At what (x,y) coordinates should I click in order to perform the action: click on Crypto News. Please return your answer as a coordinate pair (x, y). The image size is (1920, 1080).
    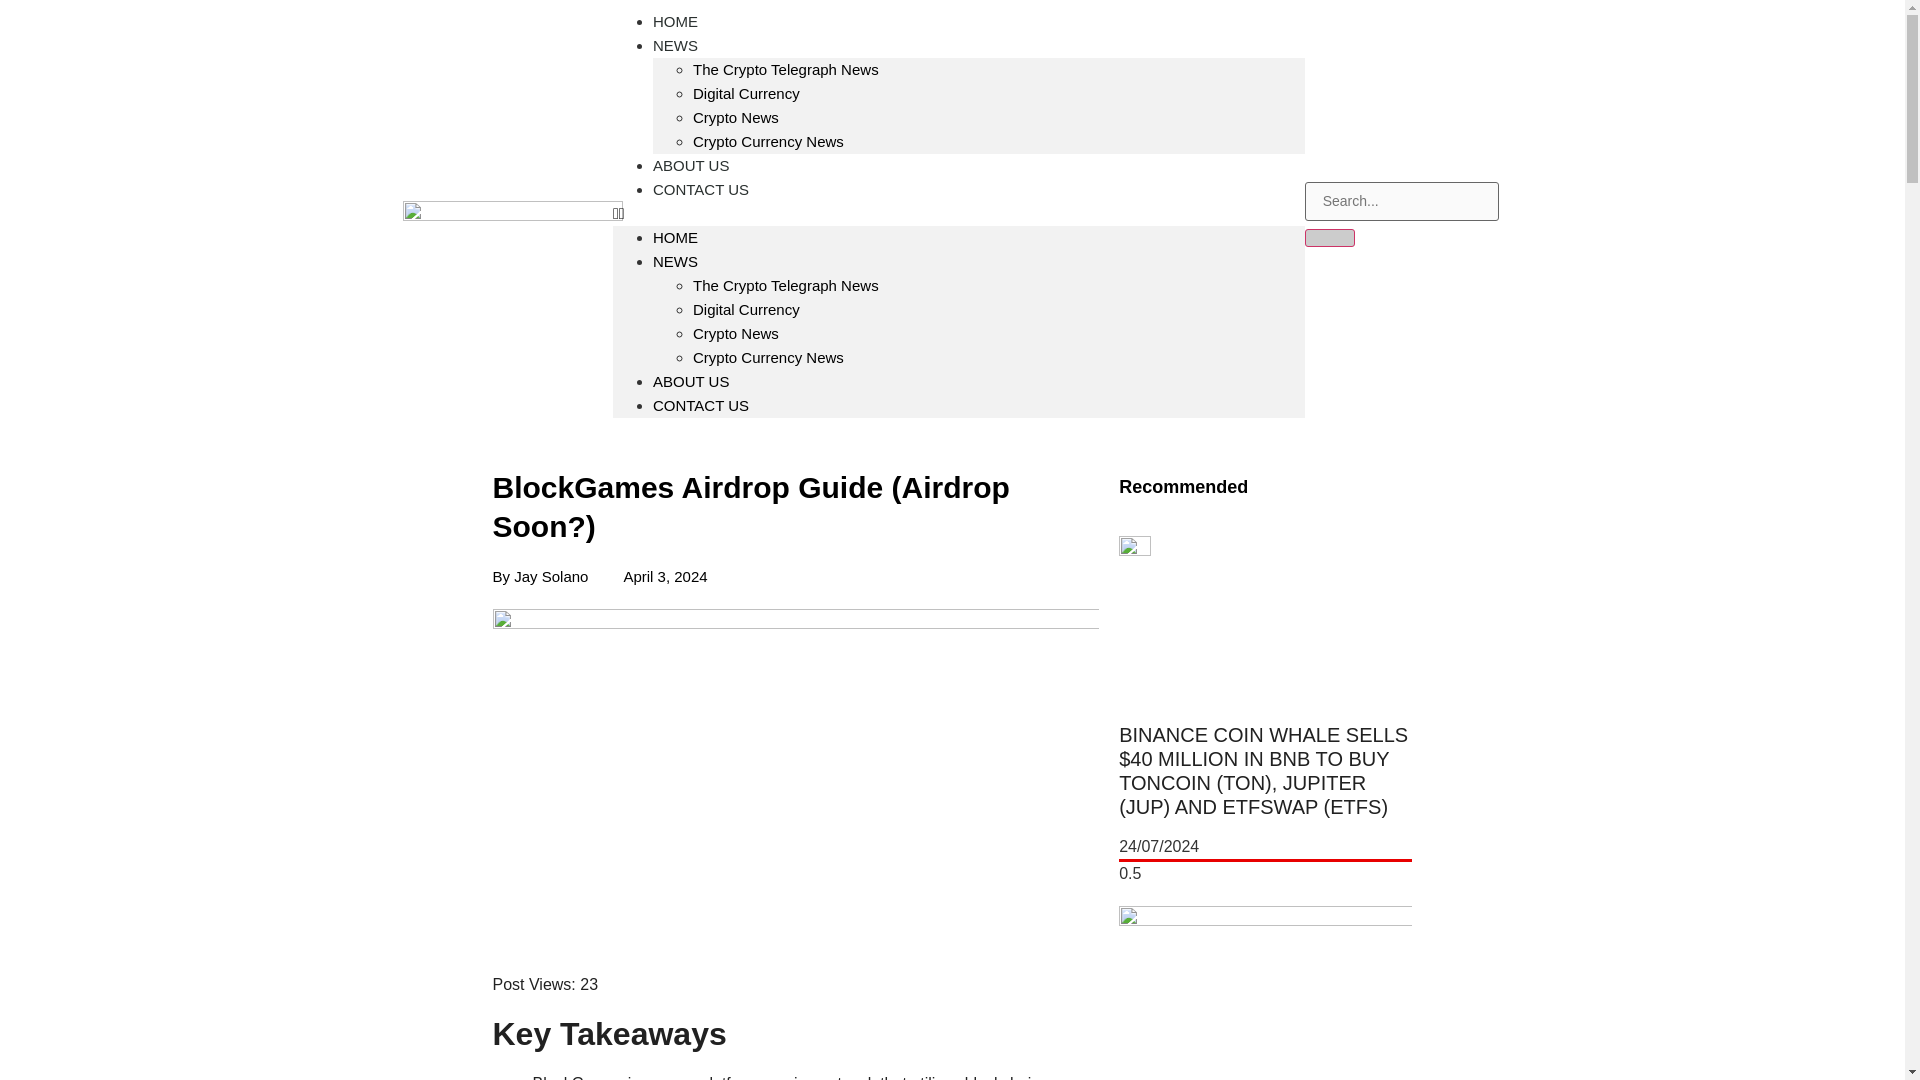
    Looking at the image, I should click on (736, 118).